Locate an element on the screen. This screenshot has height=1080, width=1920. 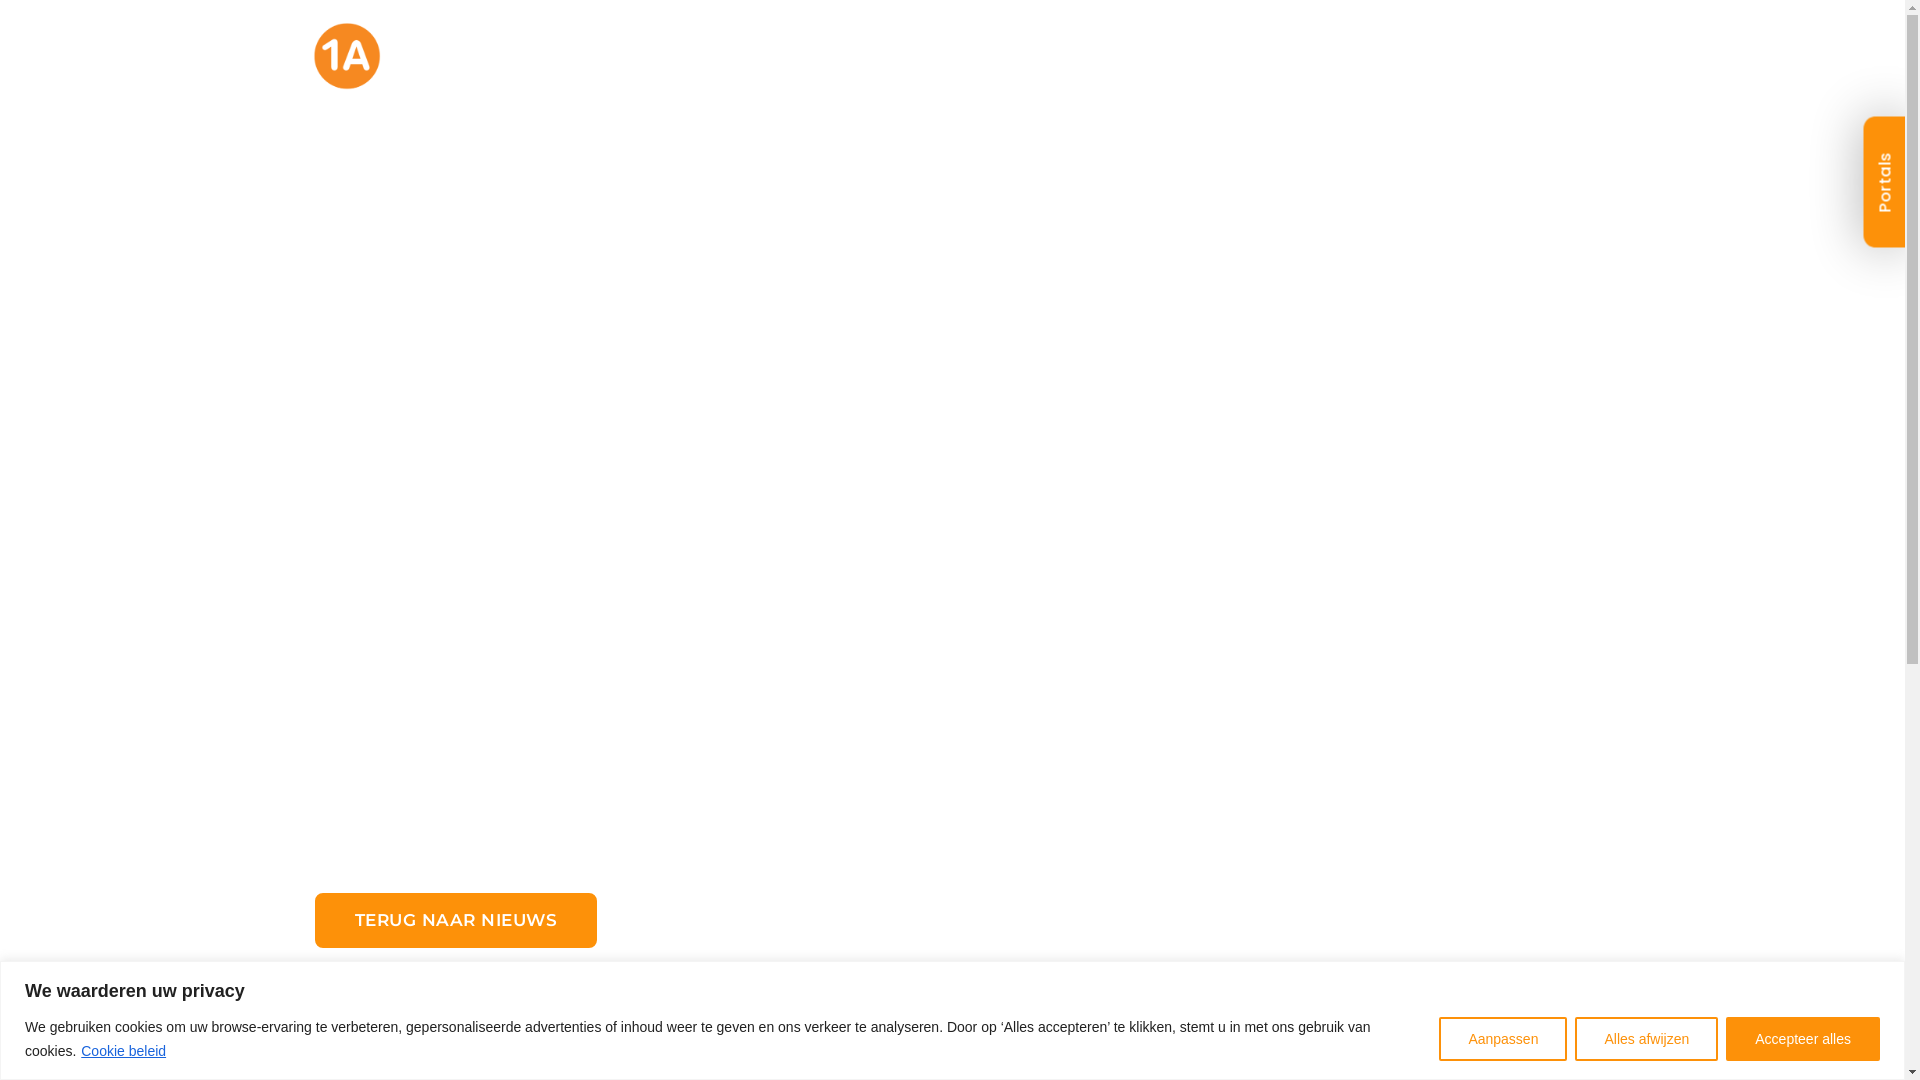
TERUG NAAR NIEUWS is located at coordinates (456, 920).